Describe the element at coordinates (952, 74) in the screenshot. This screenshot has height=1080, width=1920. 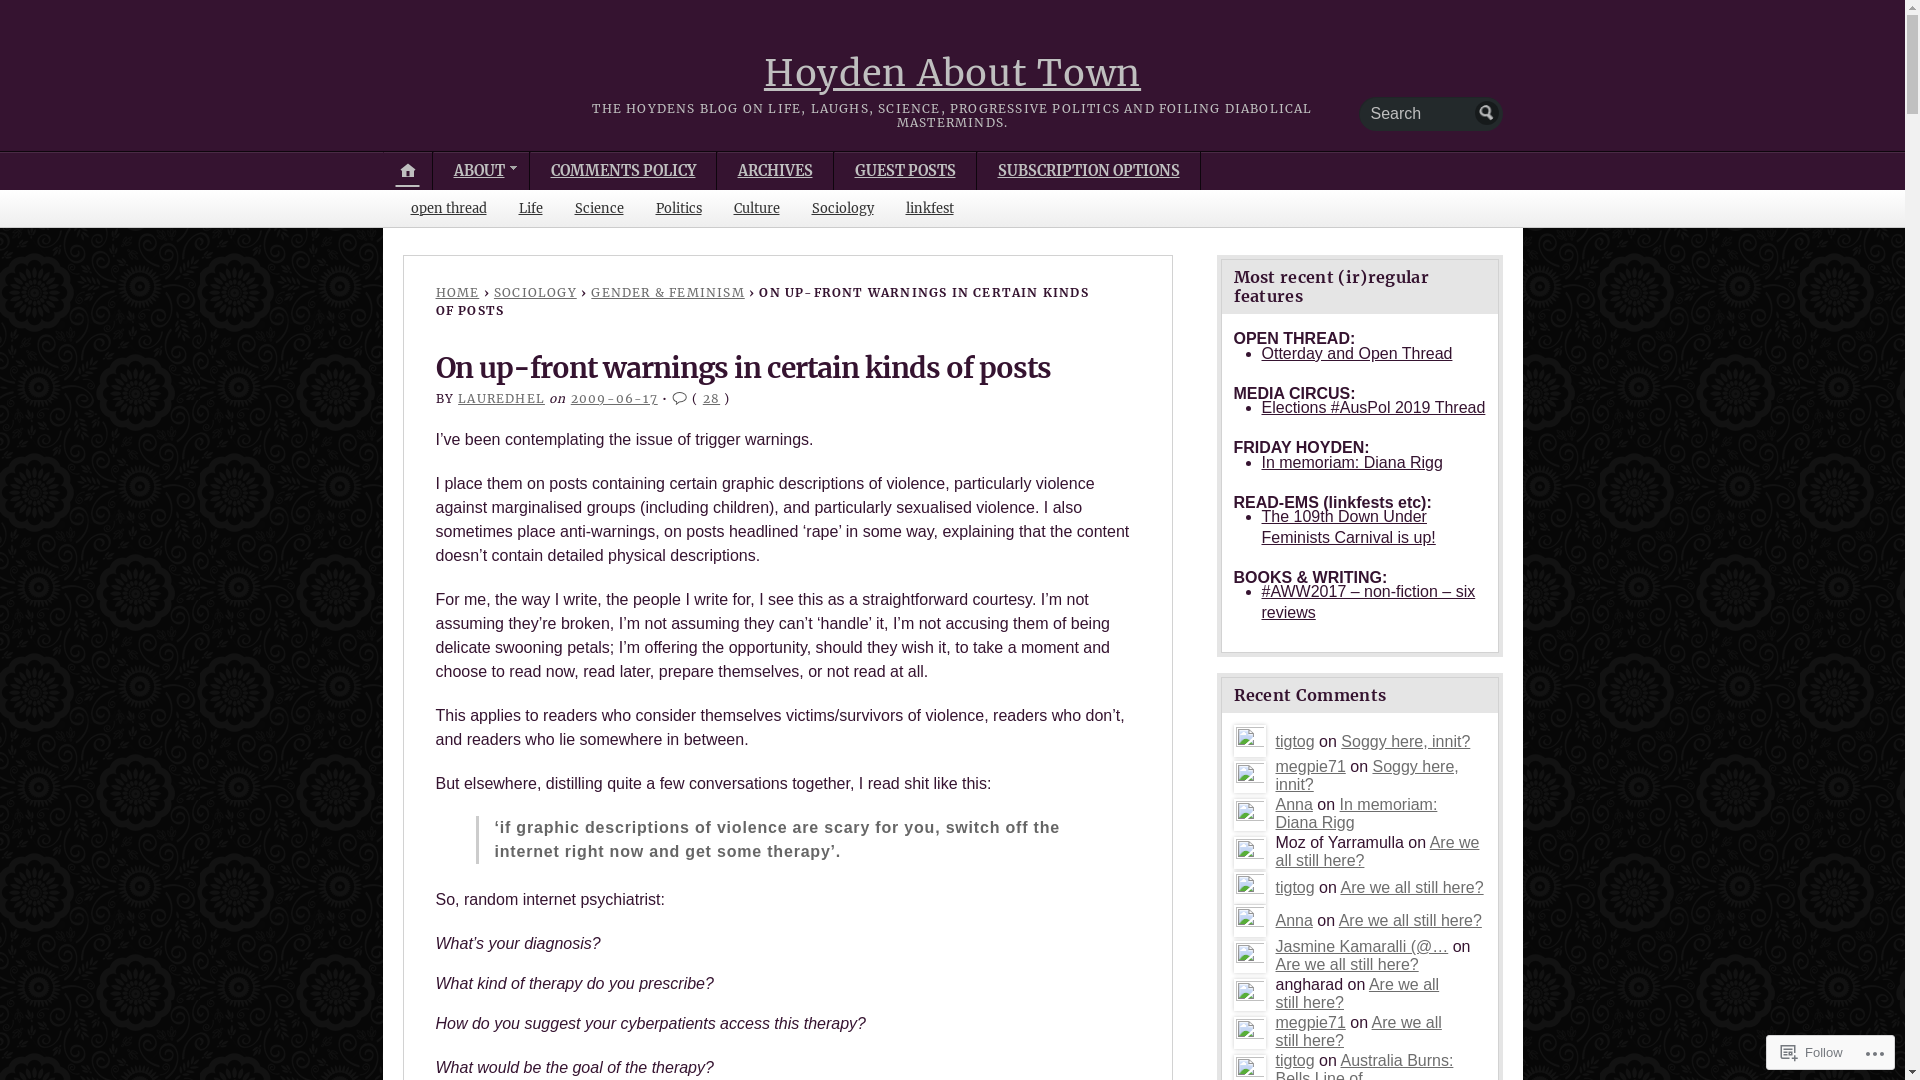
I see `Hoyden About Town` at that location.